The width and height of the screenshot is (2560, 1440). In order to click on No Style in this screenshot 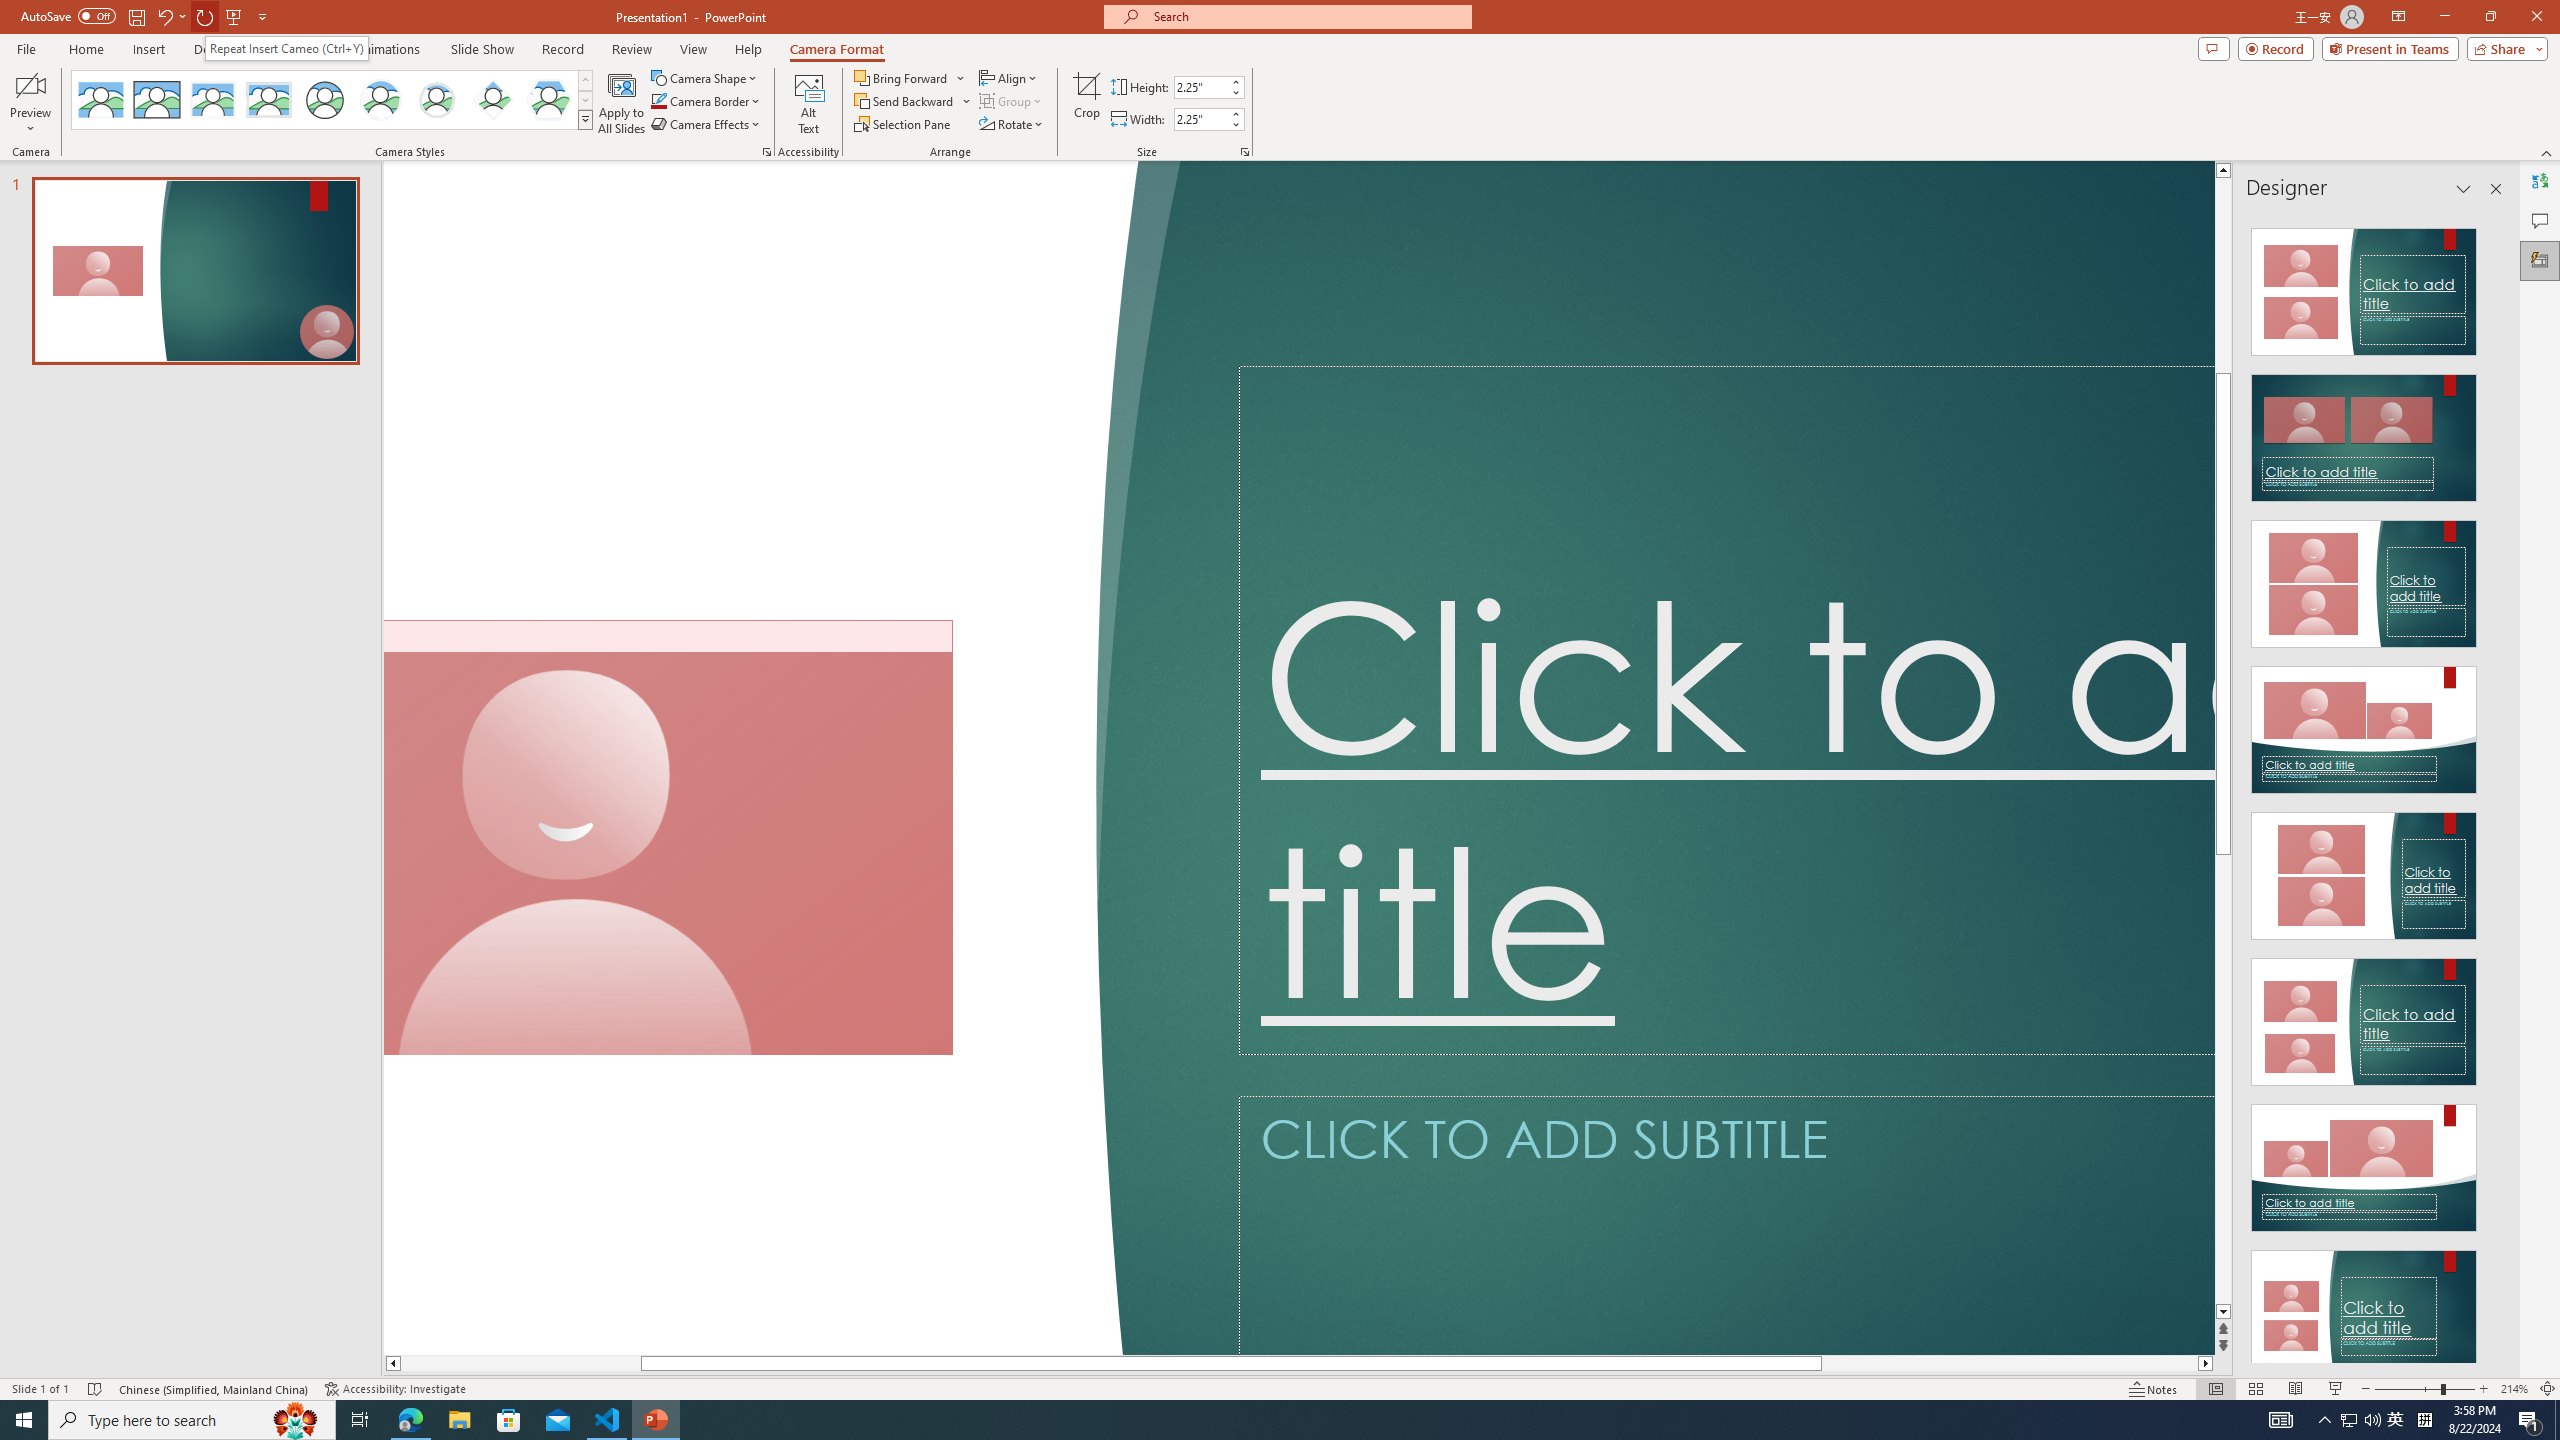, I will do `click(101, 100)`.